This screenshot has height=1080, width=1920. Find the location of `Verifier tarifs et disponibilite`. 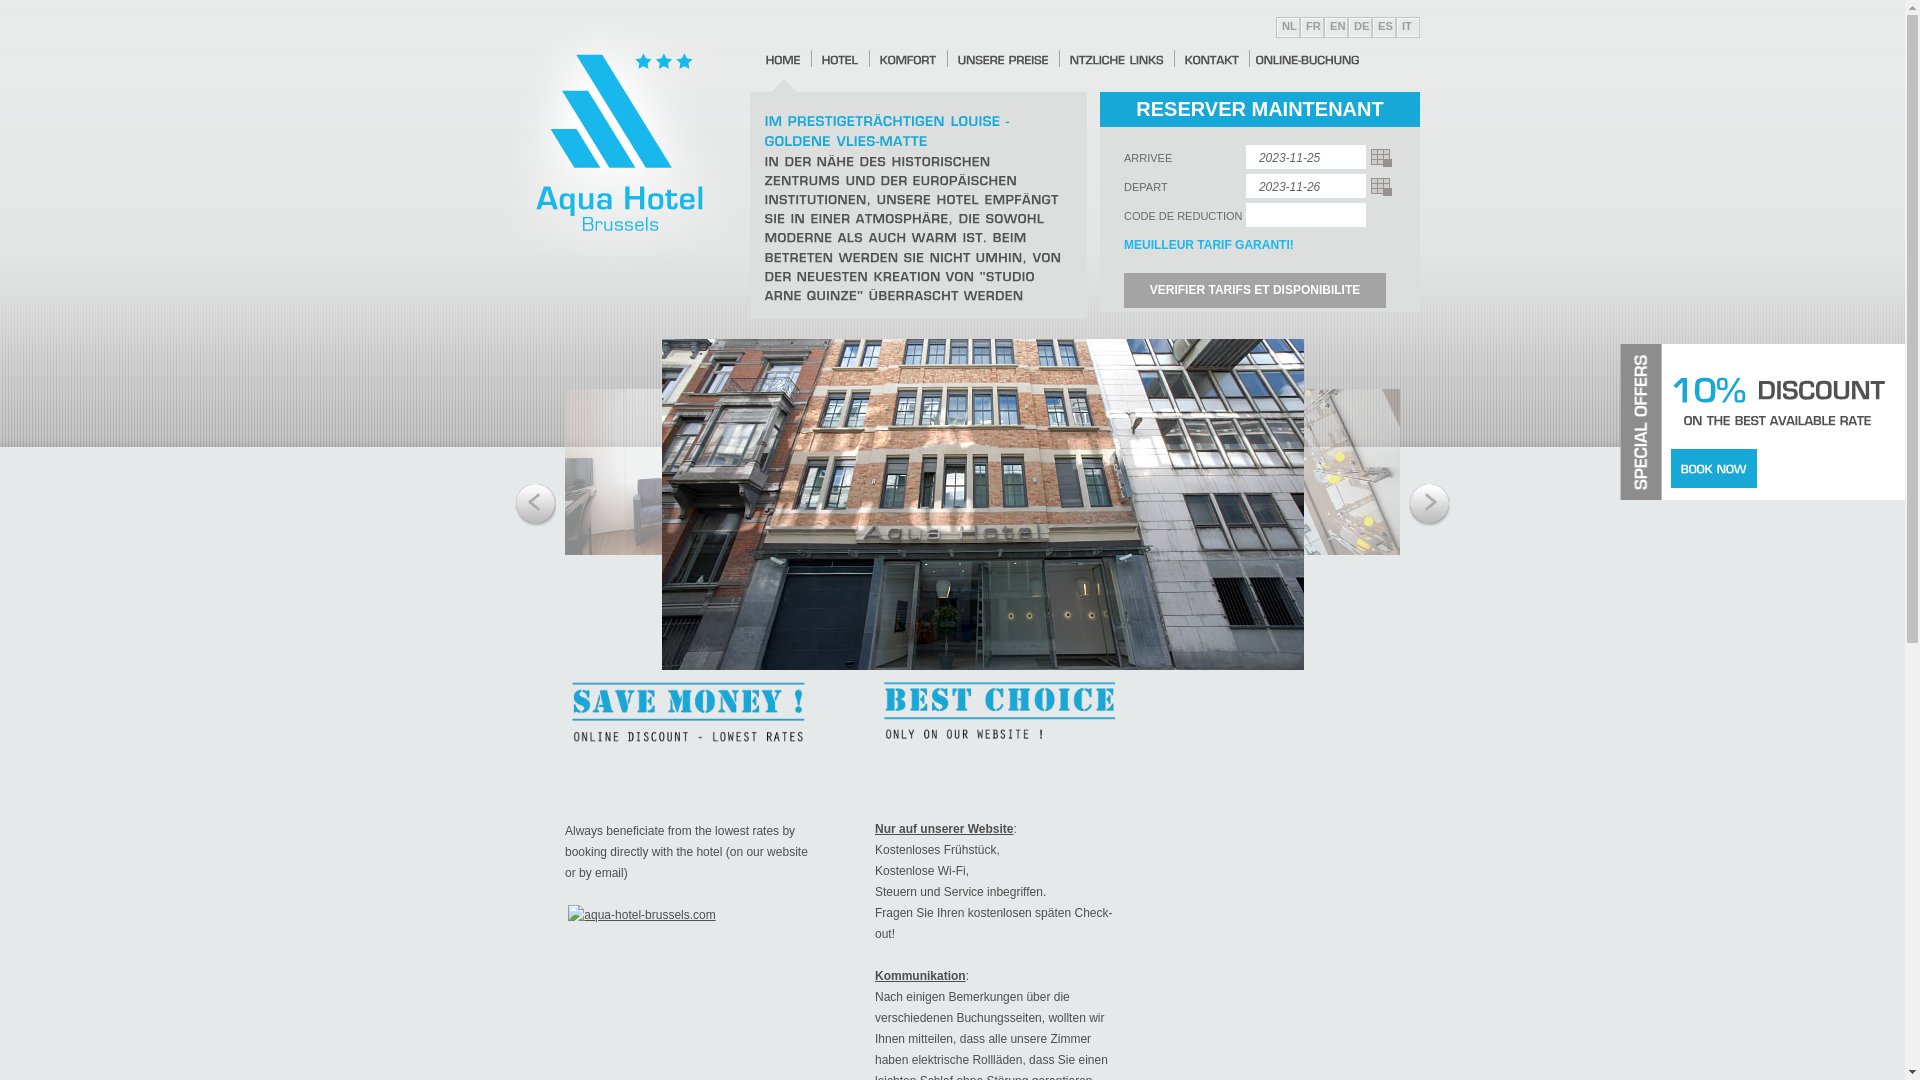

Verifier tarifs et disponibilite is located at coordinates (1255, 290).